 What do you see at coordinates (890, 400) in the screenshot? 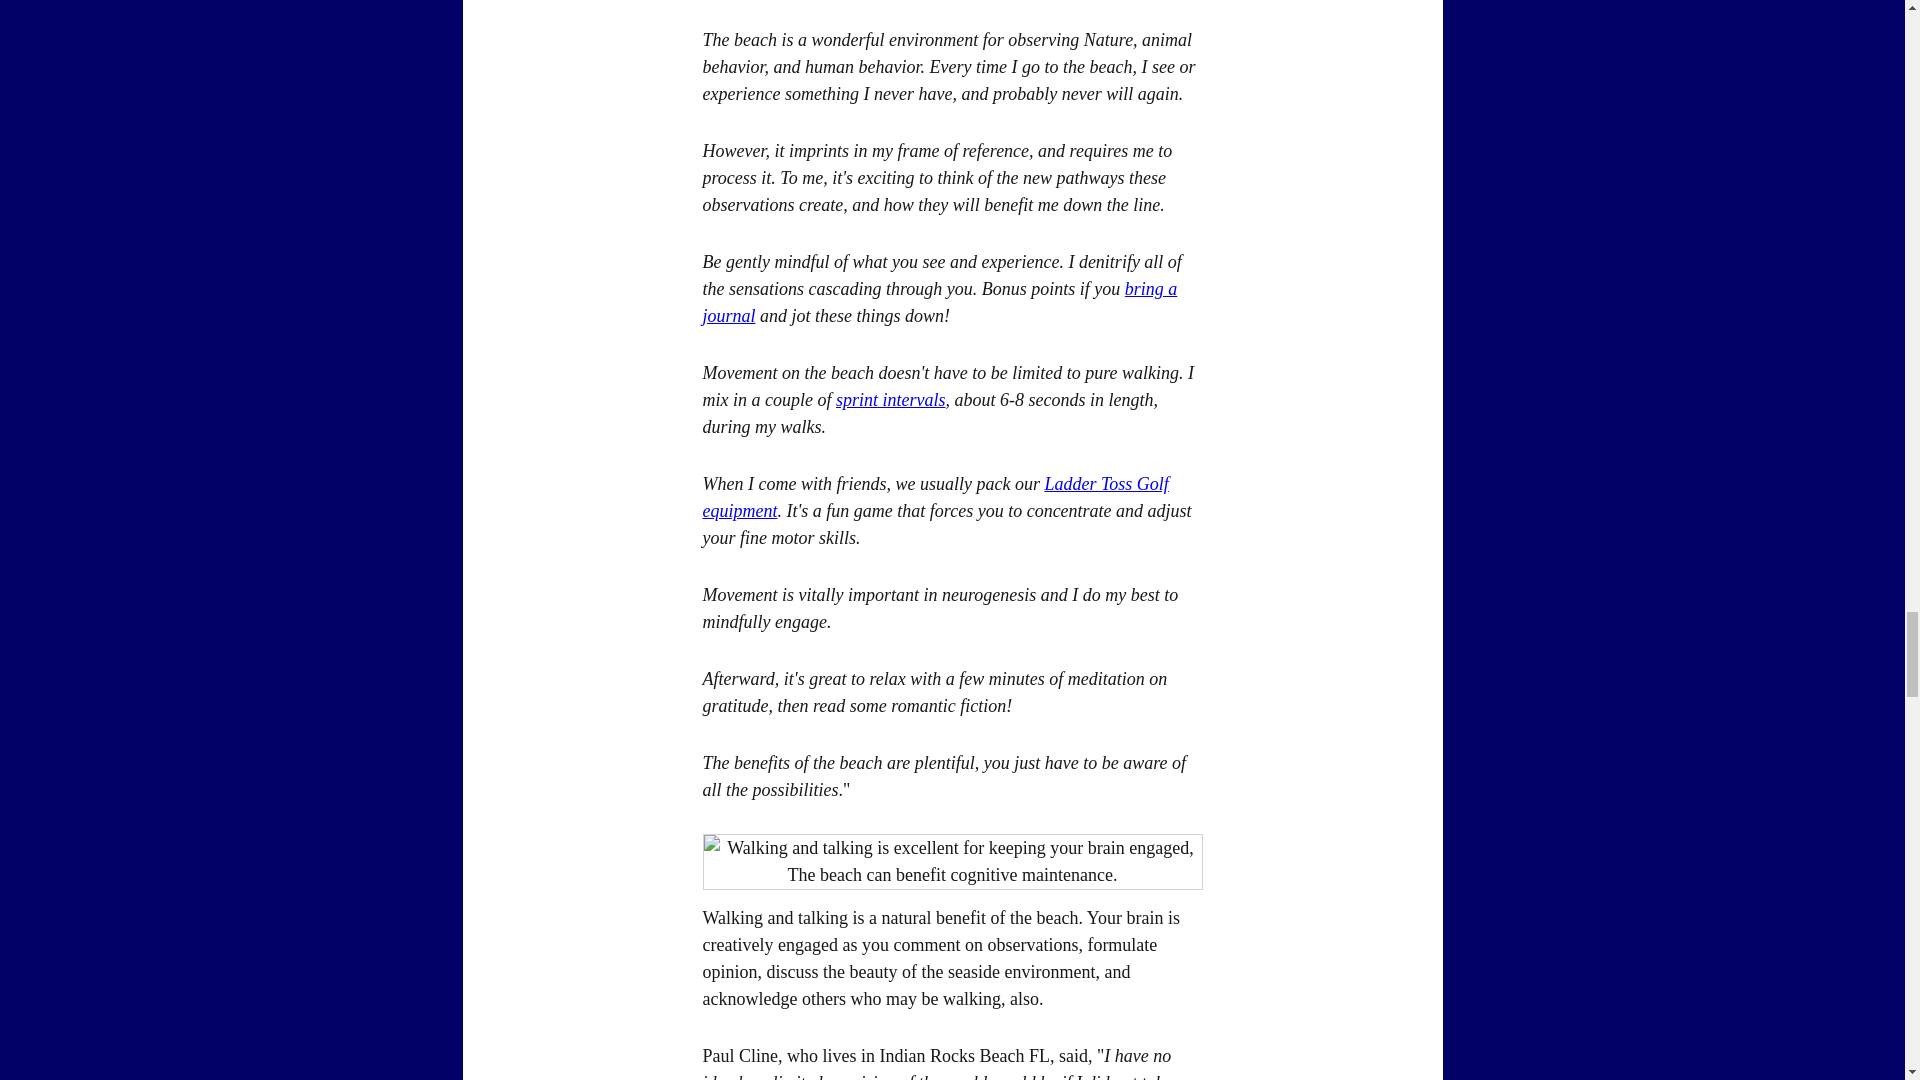
I see `sprint intervals` at bounding box center [890, 400].